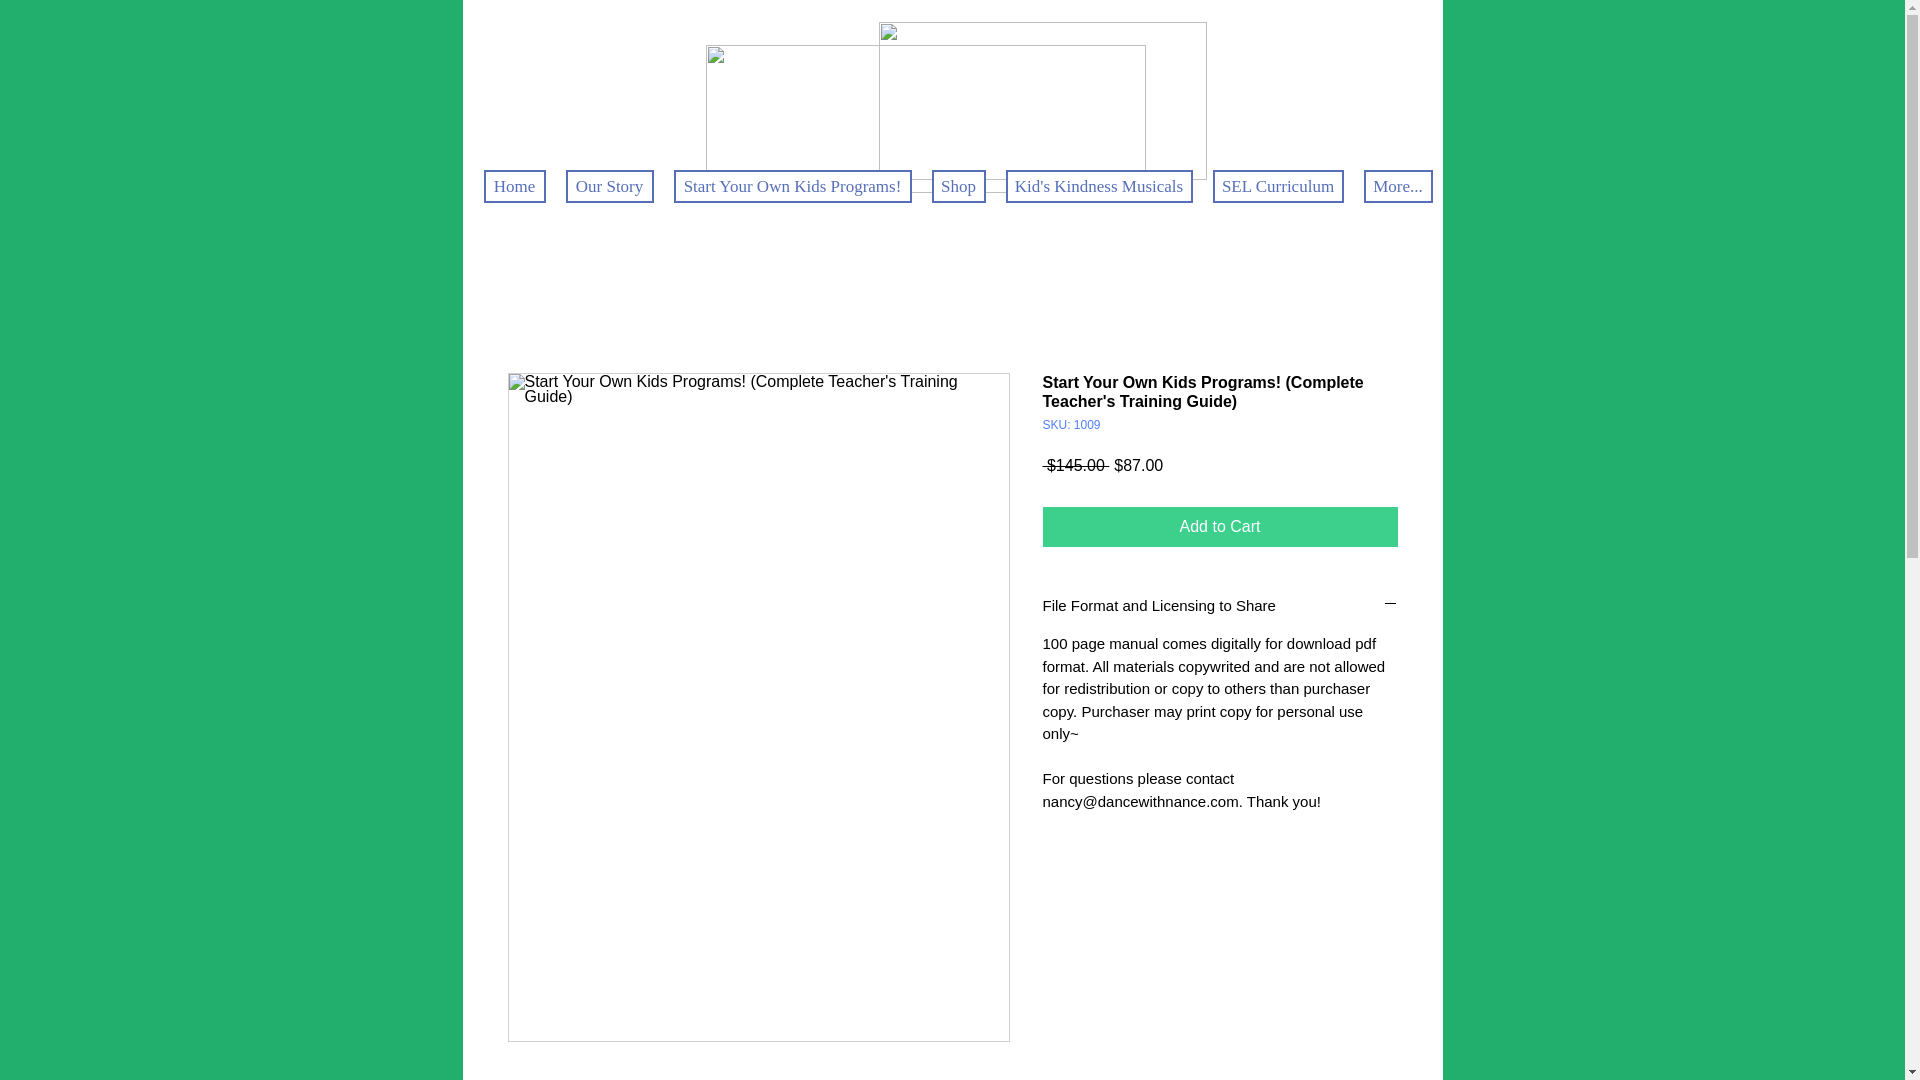 The width and height of the screenshot is (1920, 1080). Describe the element at coordinates (610, 186) in the screenshot. I see `Our Story` at that location.